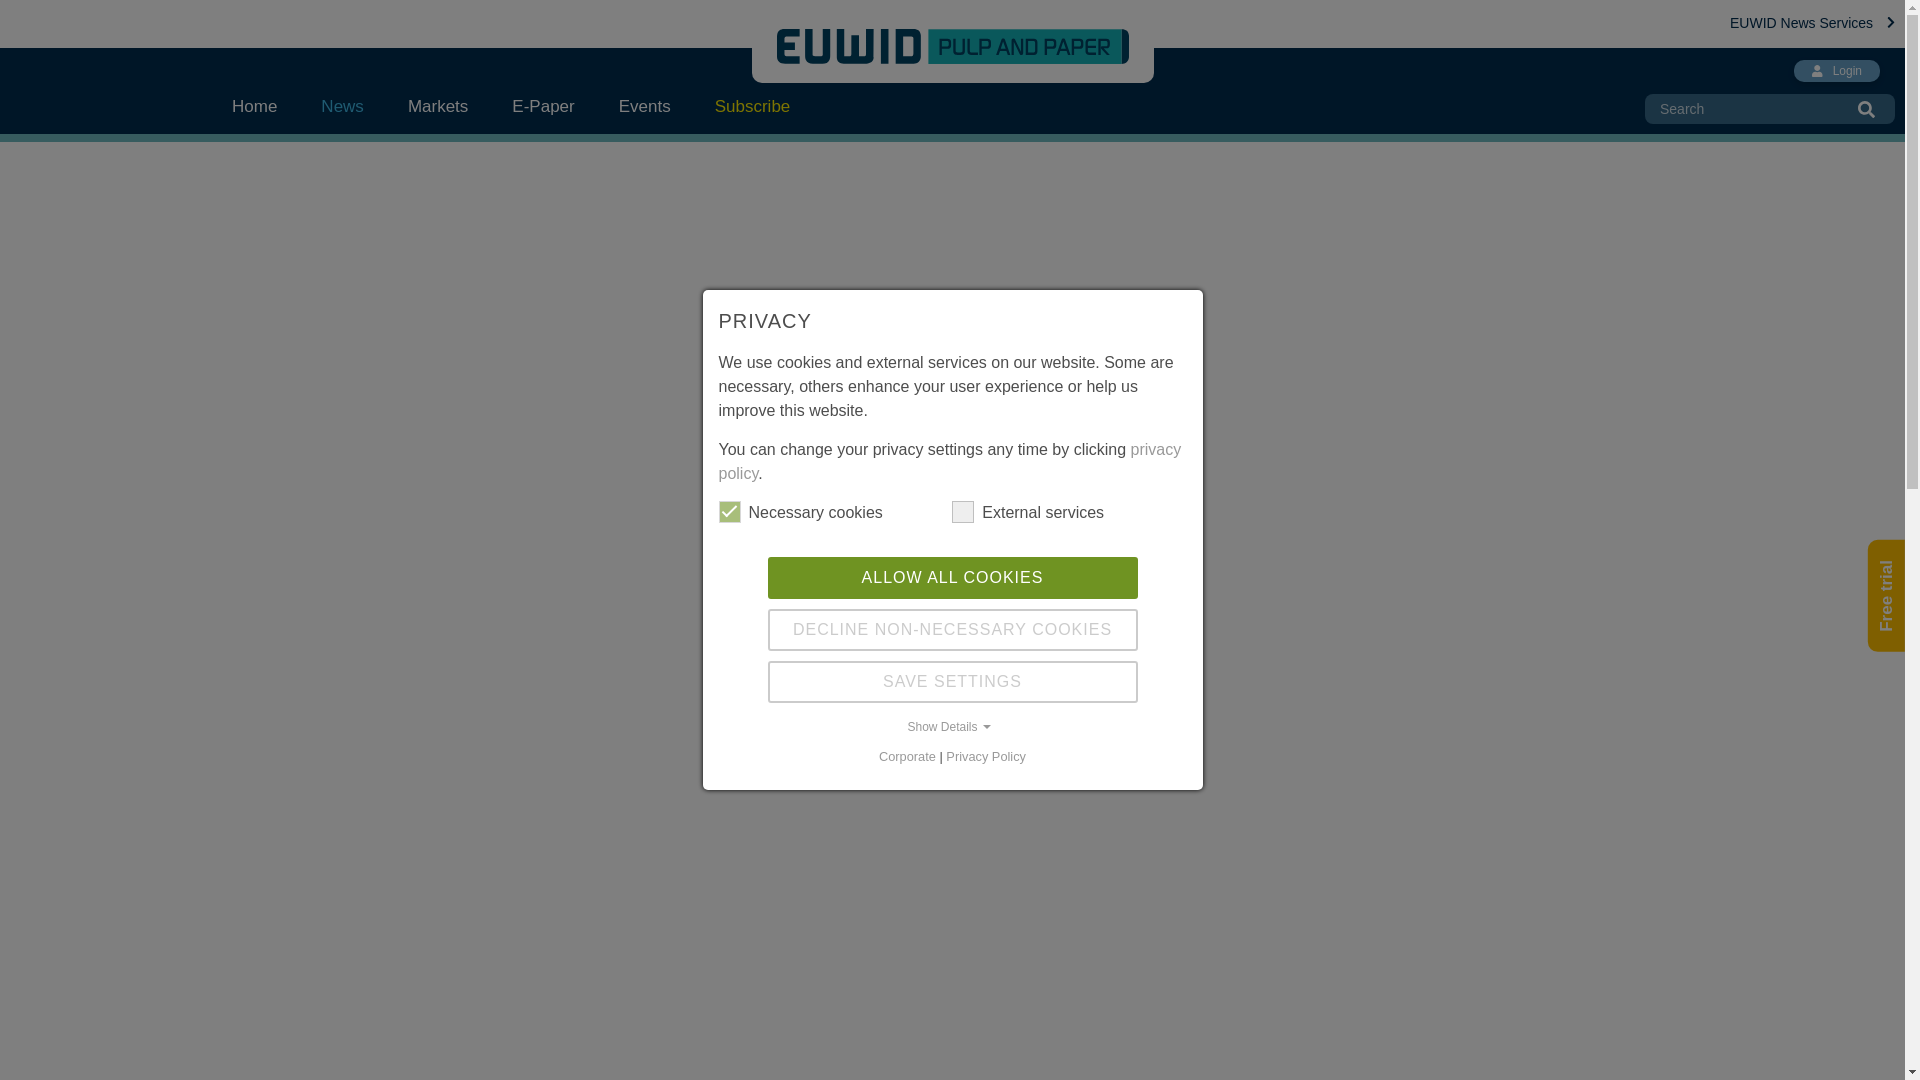 This screenshot has width=1920, height=1080. I want to click on Home, so click(266, 106).